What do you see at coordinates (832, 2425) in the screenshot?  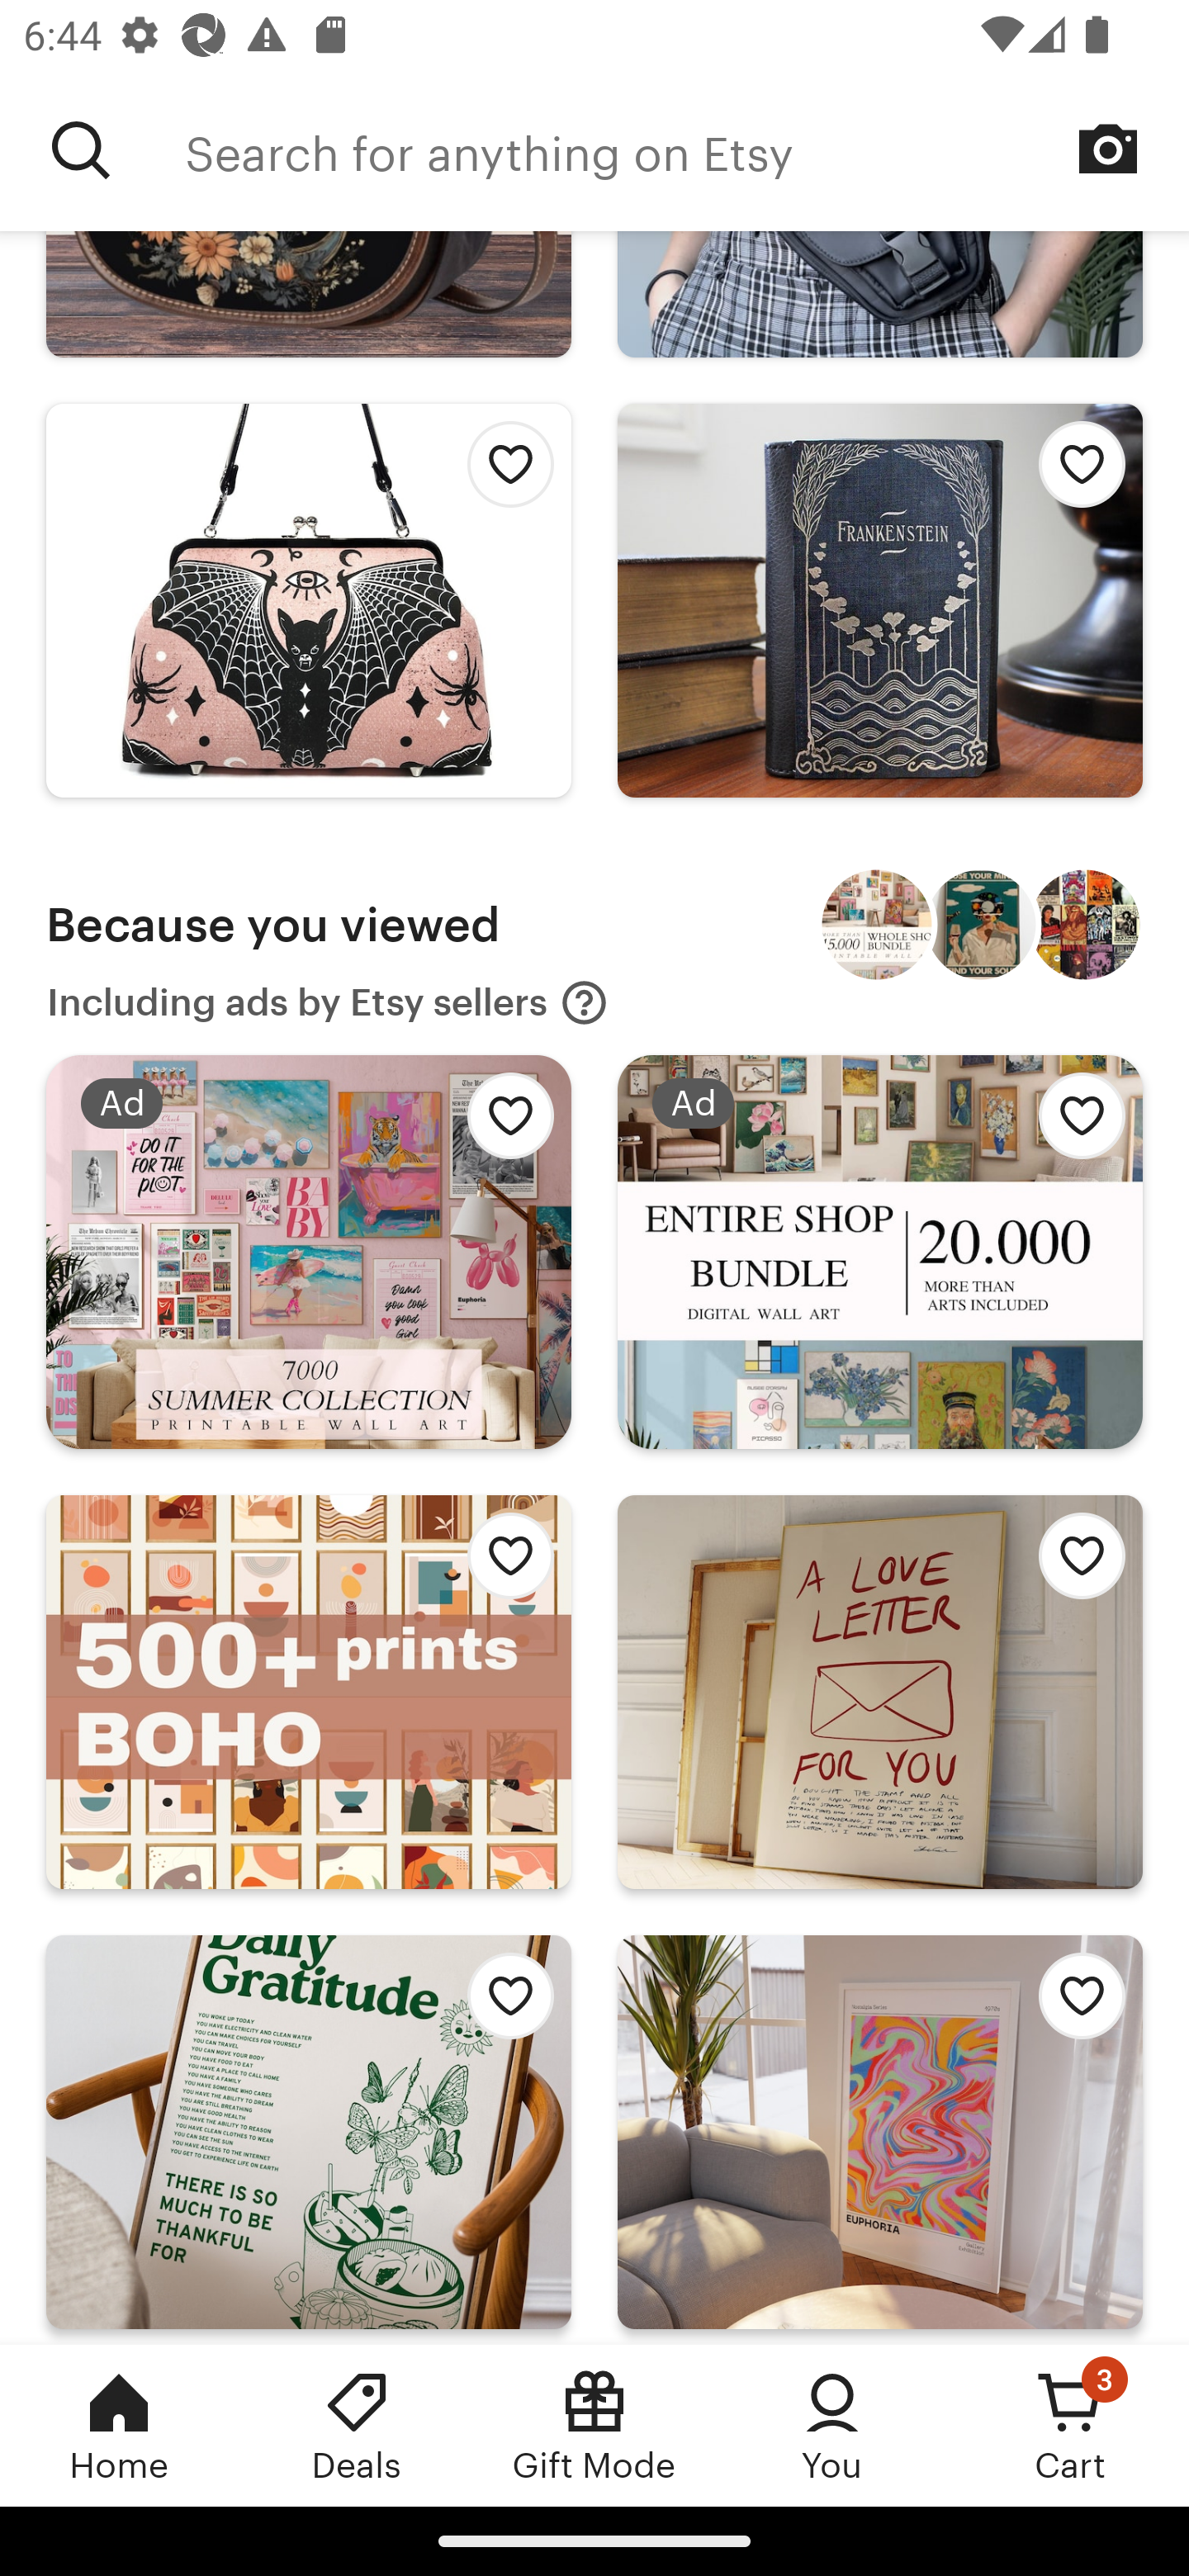 I see `You` at bounding box center [832, 2425].